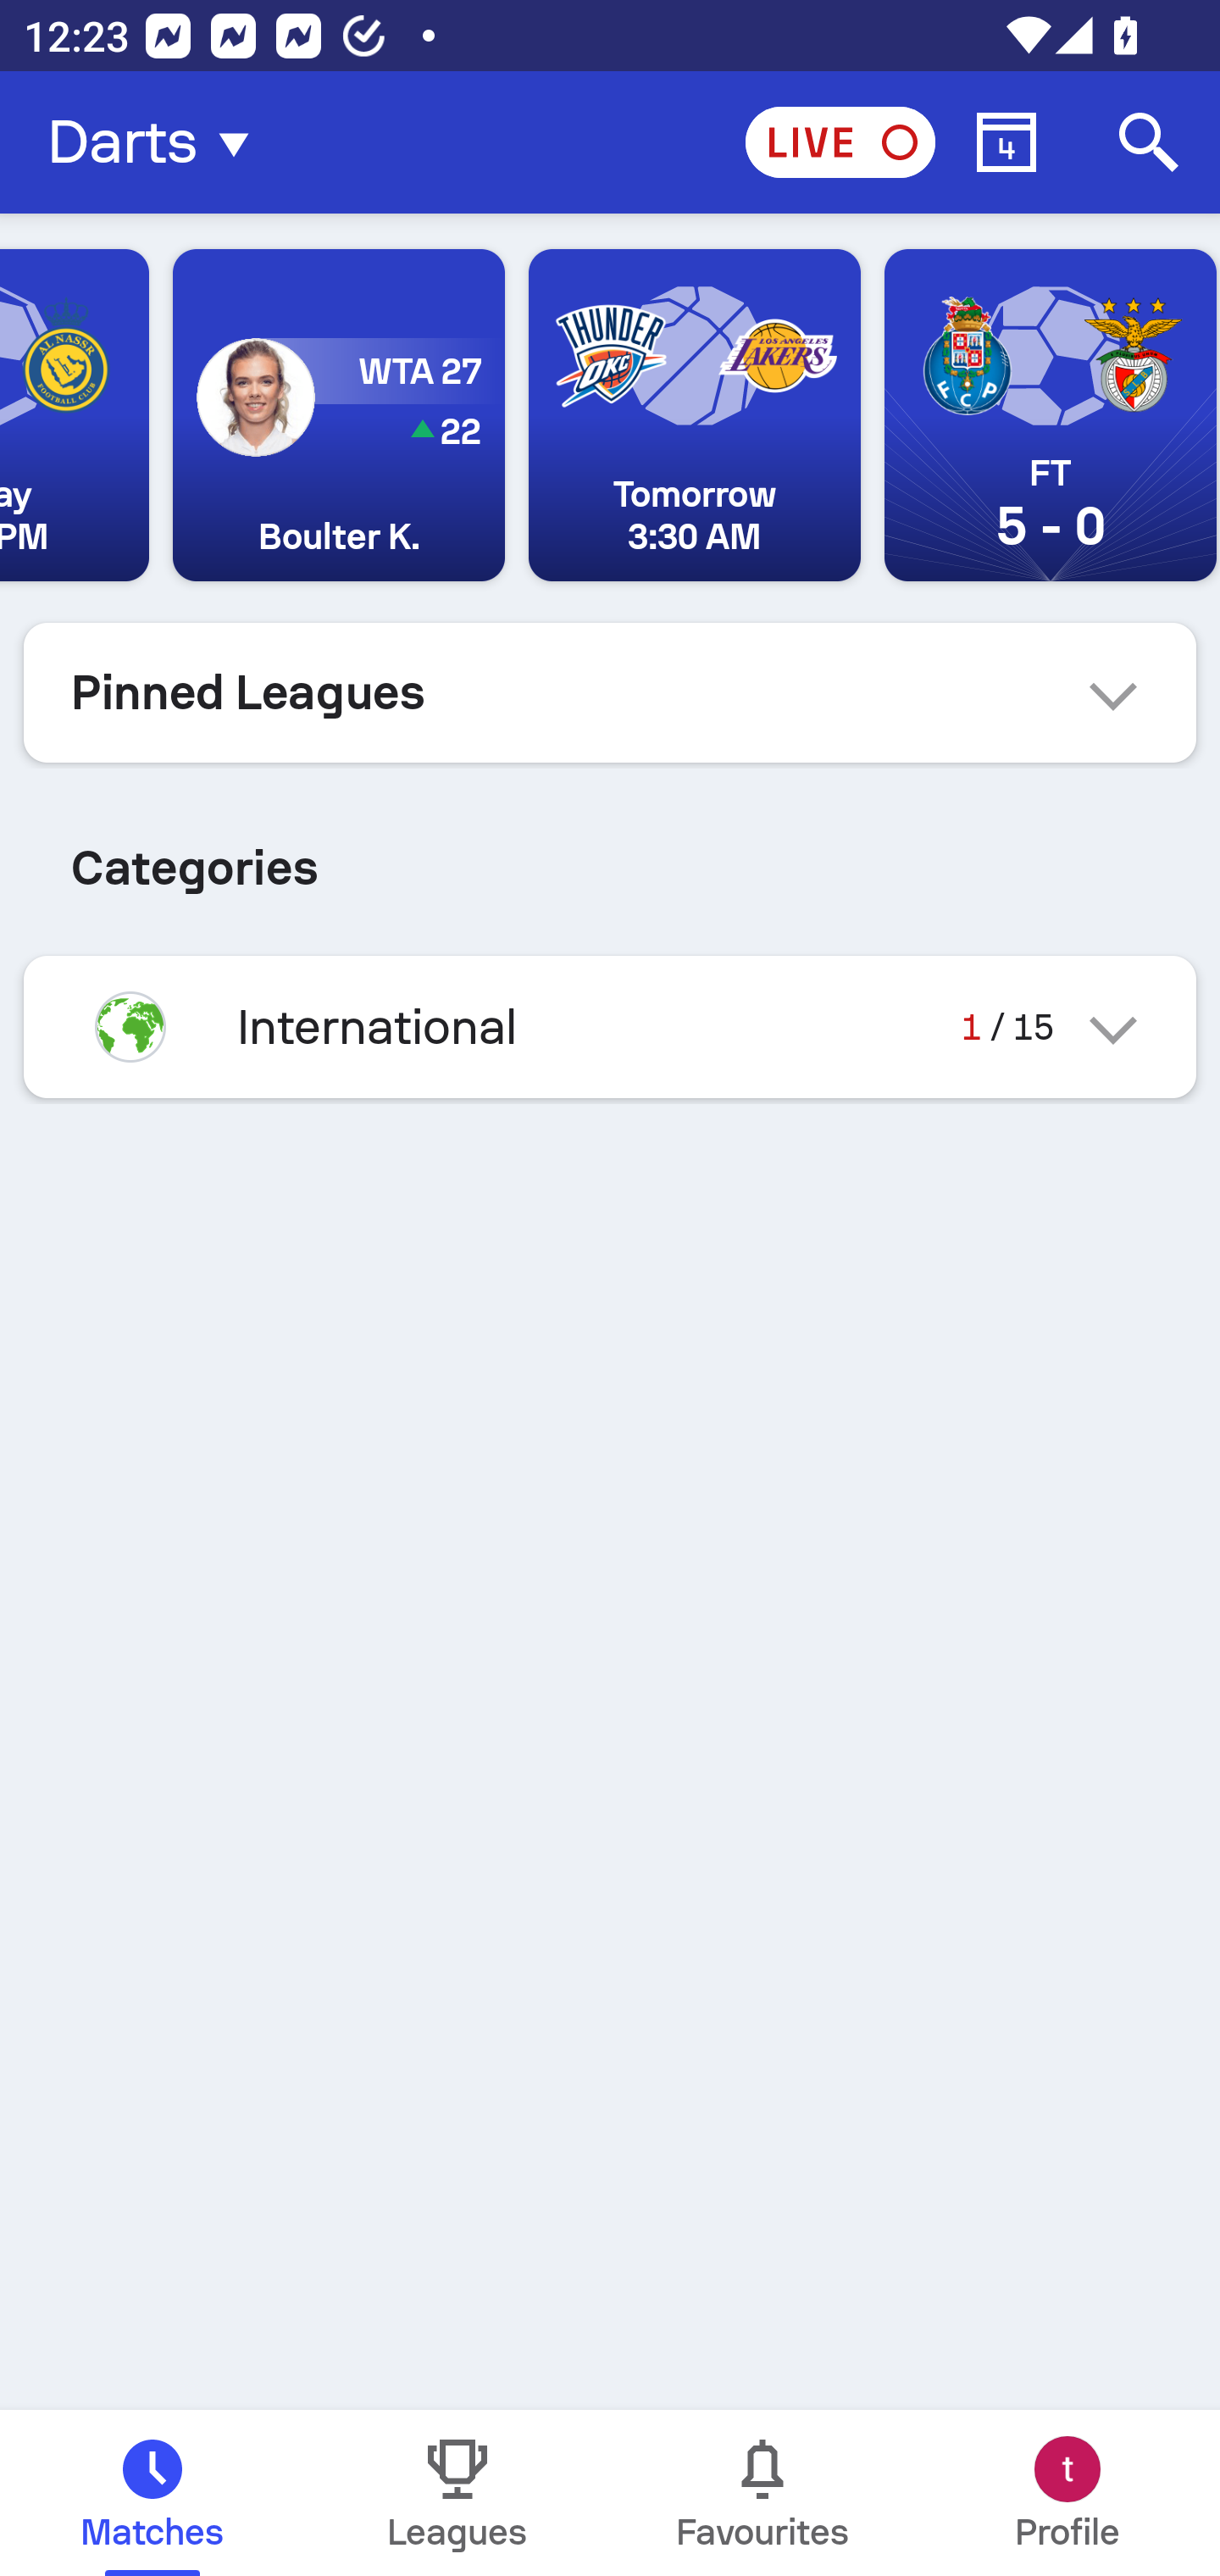  Describe the element at coordinates (1006, 142) in the screenshot. I see `Calendar` at that location.